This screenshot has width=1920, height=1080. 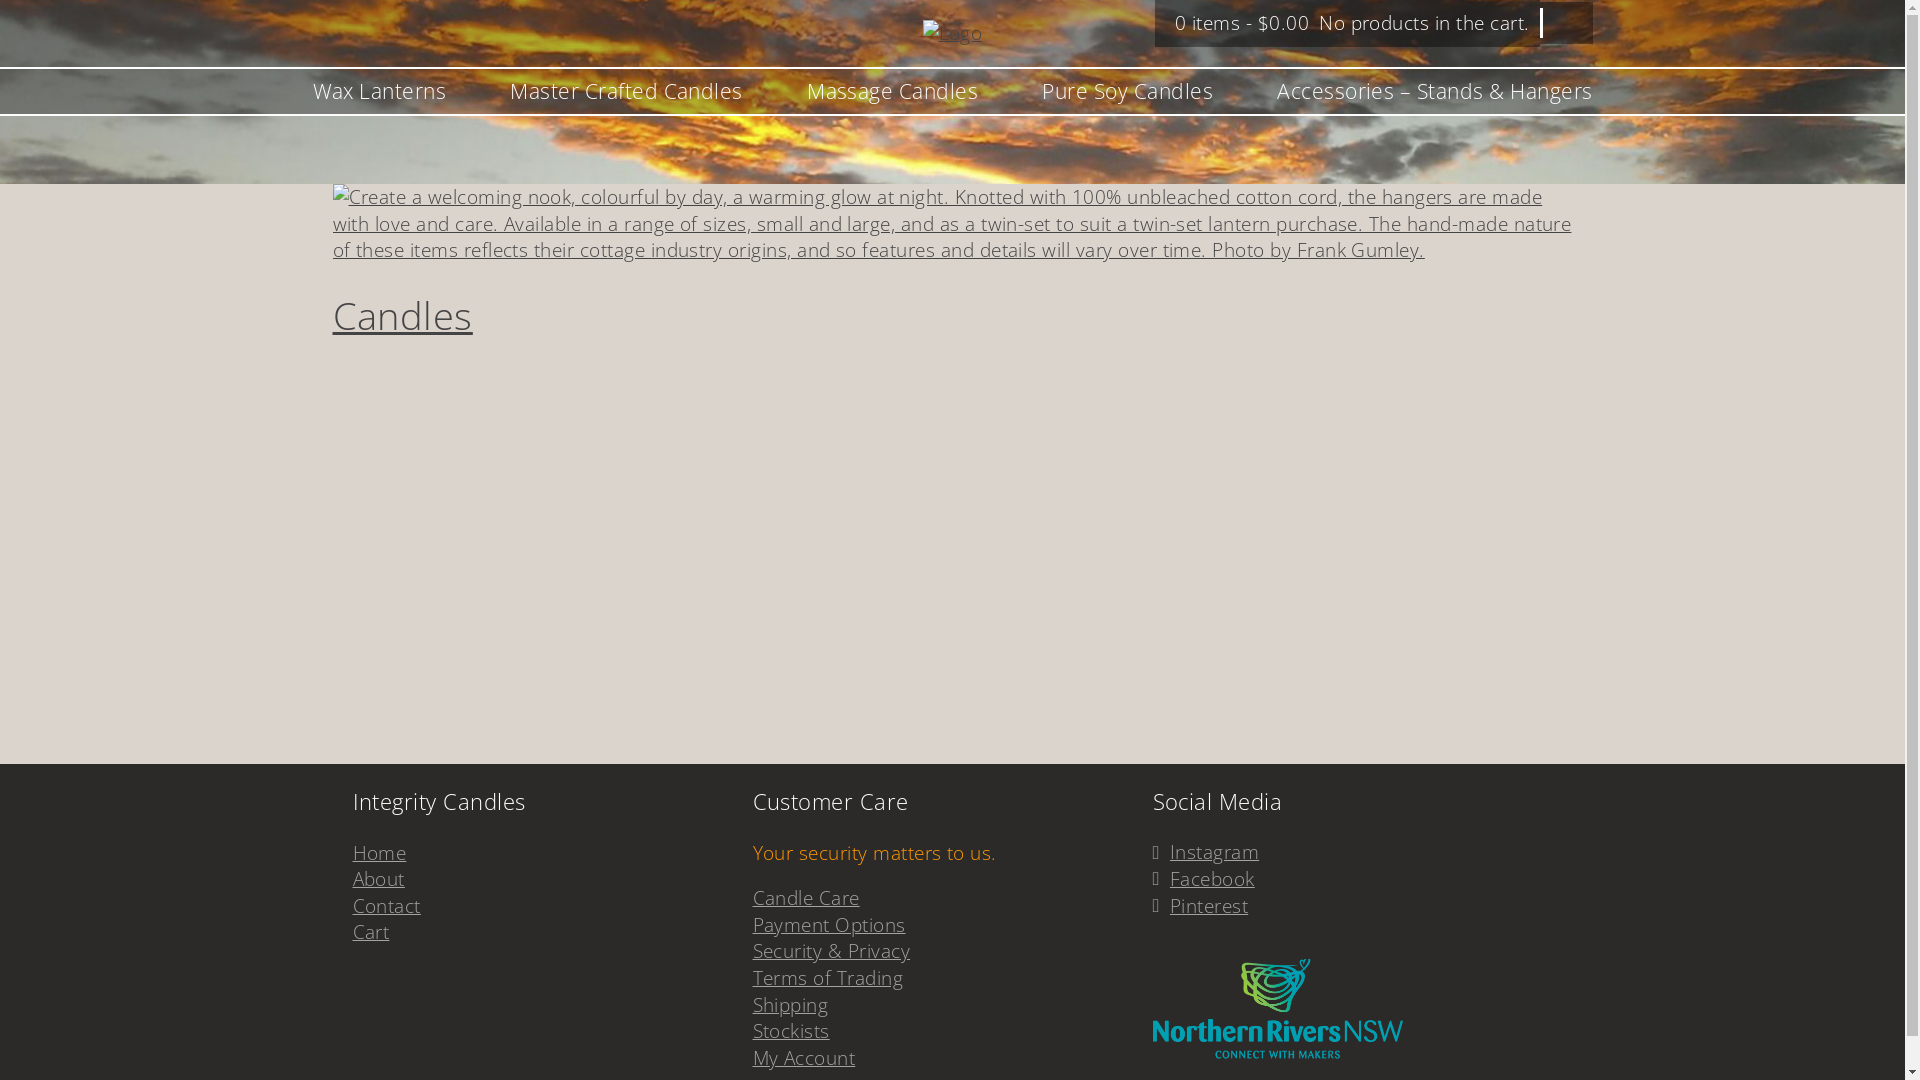 What do you see at coordinates (402, 315) in the screenshot?
I see `Candles` at bounding box center [402, 315].